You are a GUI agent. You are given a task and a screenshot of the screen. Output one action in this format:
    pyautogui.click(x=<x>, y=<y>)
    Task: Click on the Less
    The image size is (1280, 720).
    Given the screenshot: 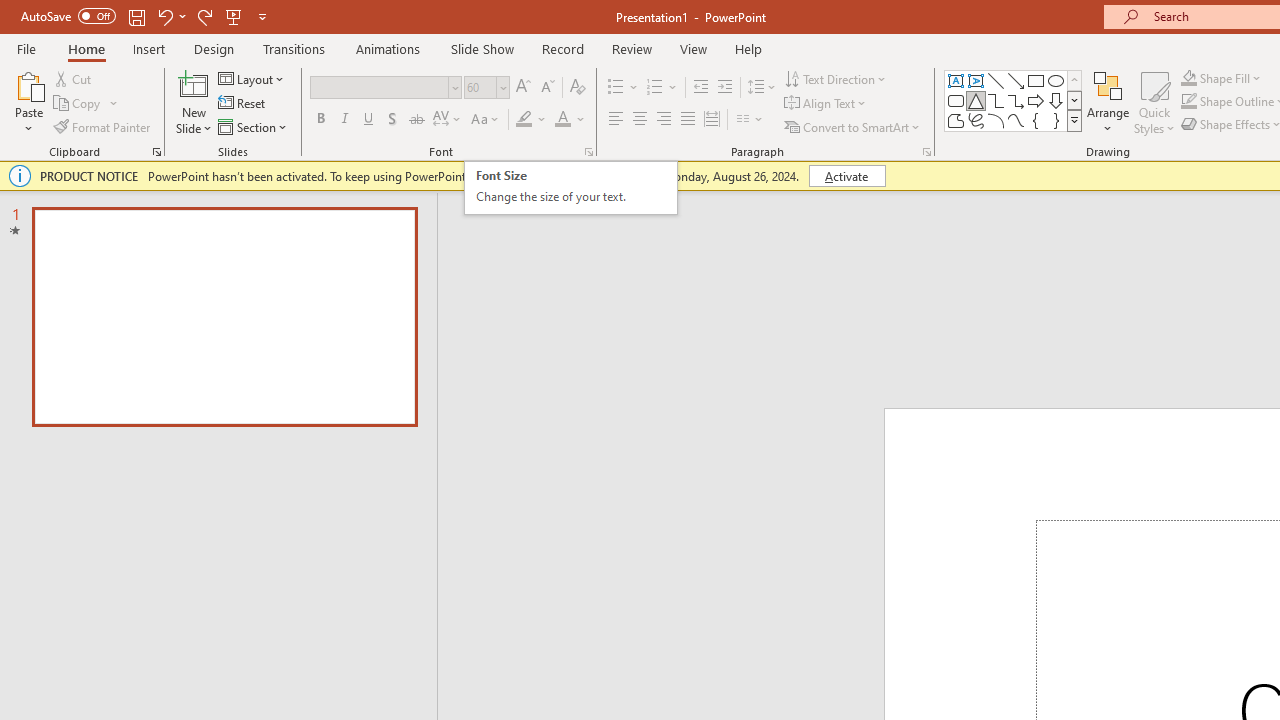 What is the action you would take?
    pyautogui.click(x=1122, y=204)
    